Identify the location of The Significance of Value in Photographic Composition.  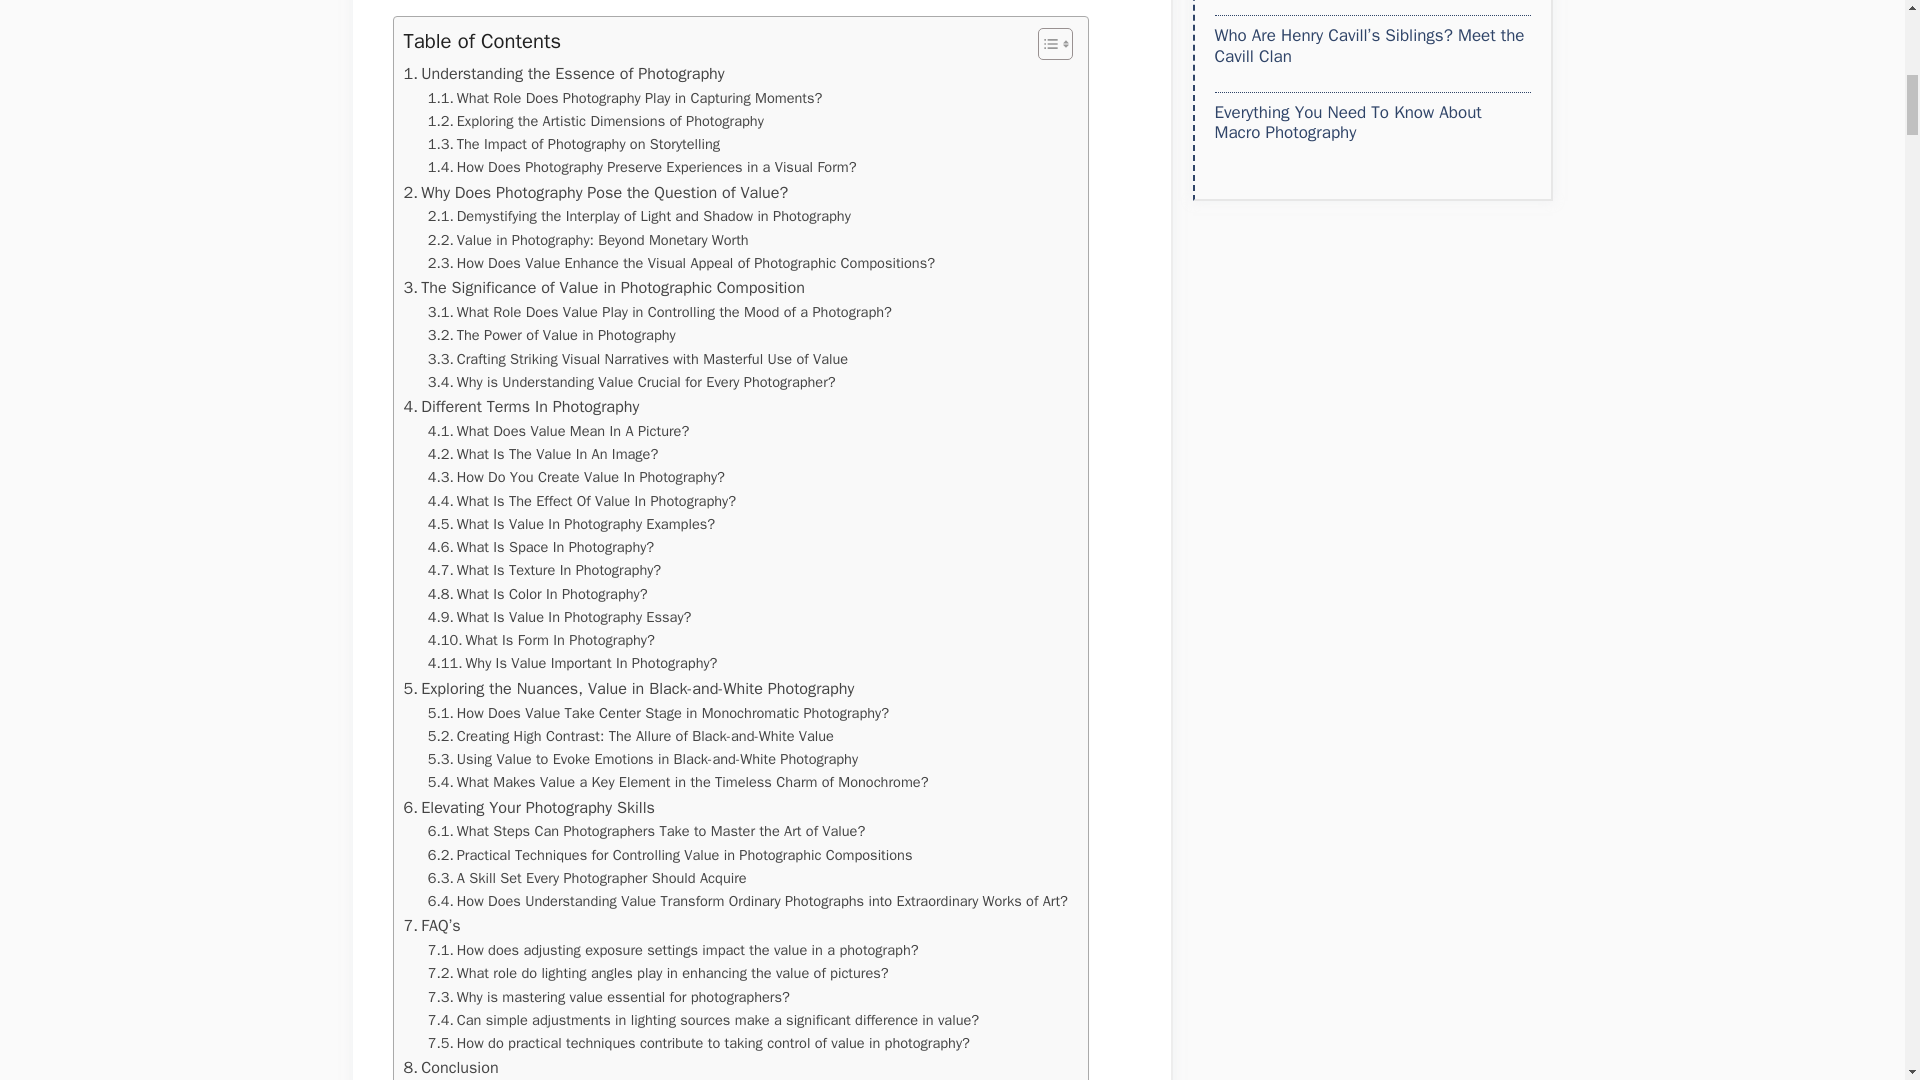
(604, 288).